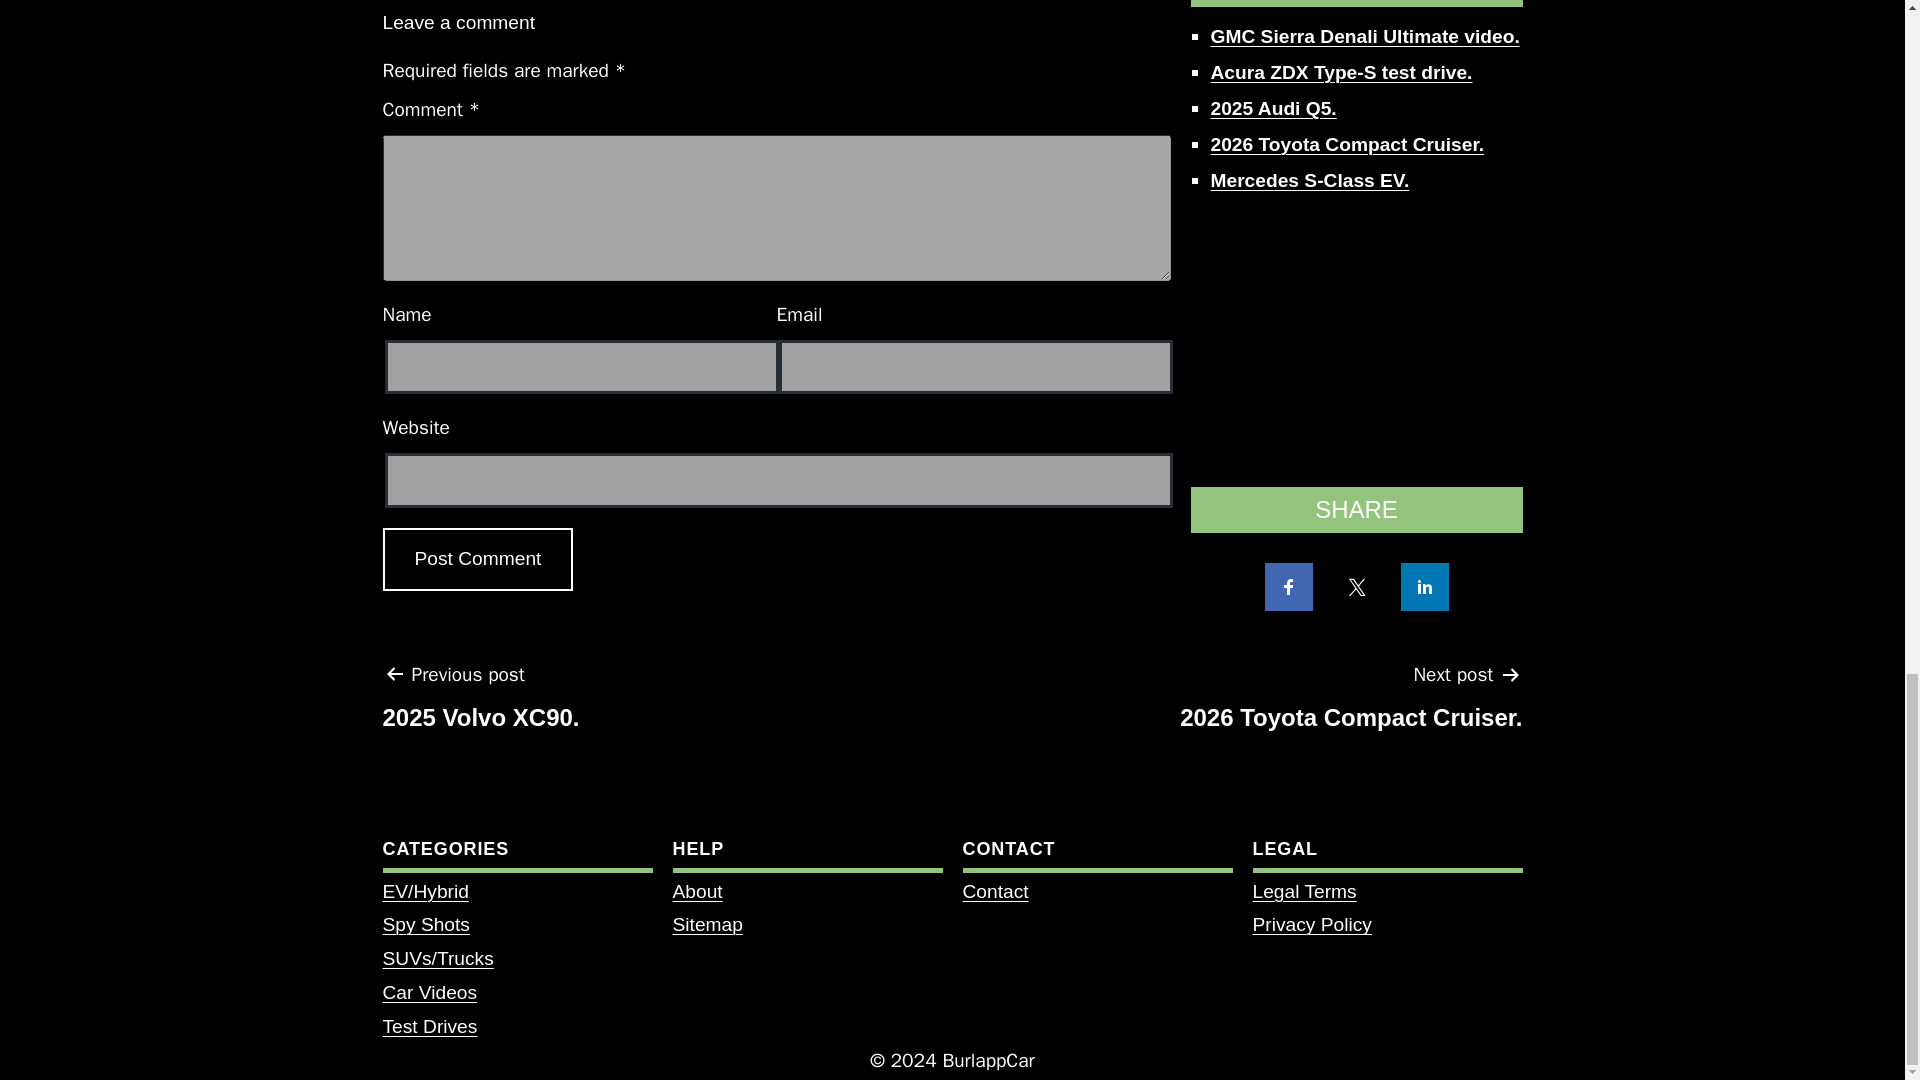 The height and width of the screenshot is (1080, 1920). What do you see at coordinates (477, 559) in the screenshot?
I see `Privacy Policy` at bounding box center [477, 559].